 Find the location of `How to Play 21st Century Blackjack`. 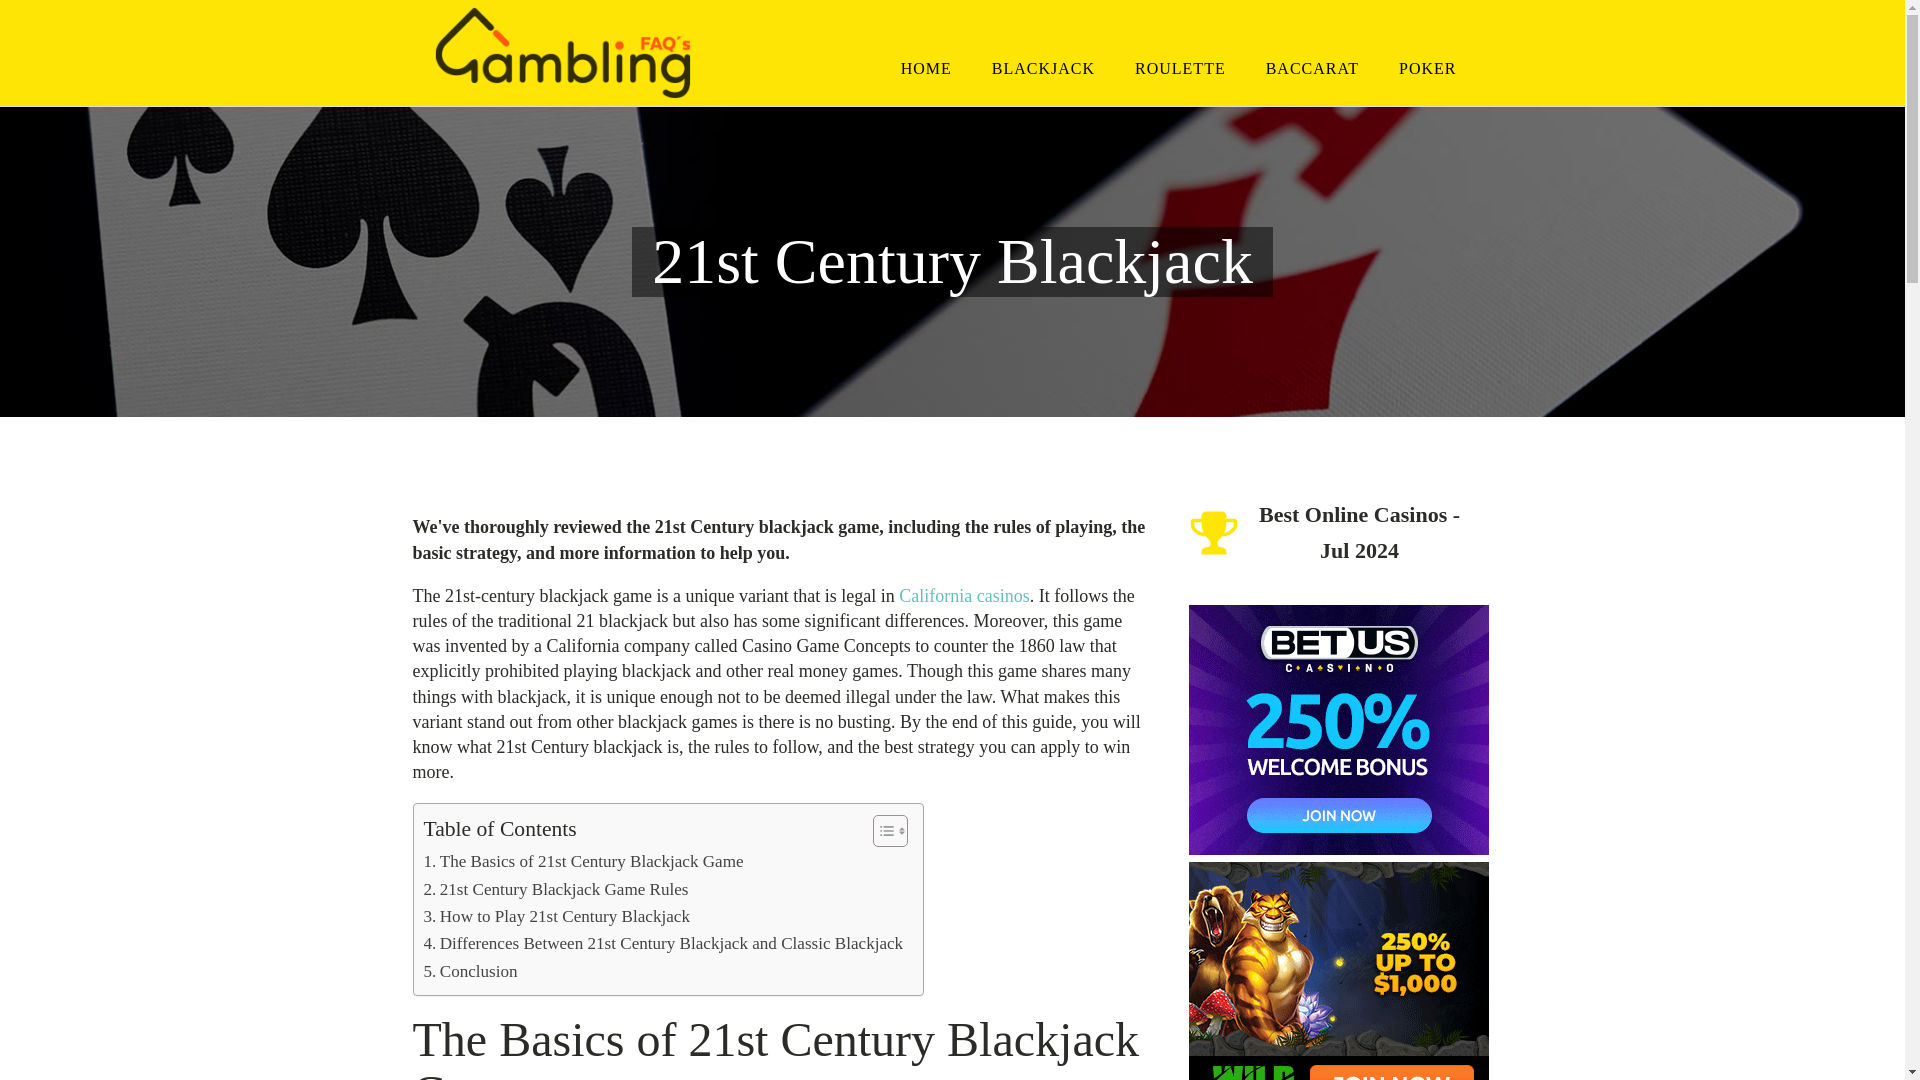

How to Play 21st Century Blackjack is located at coordinates (556, 916).